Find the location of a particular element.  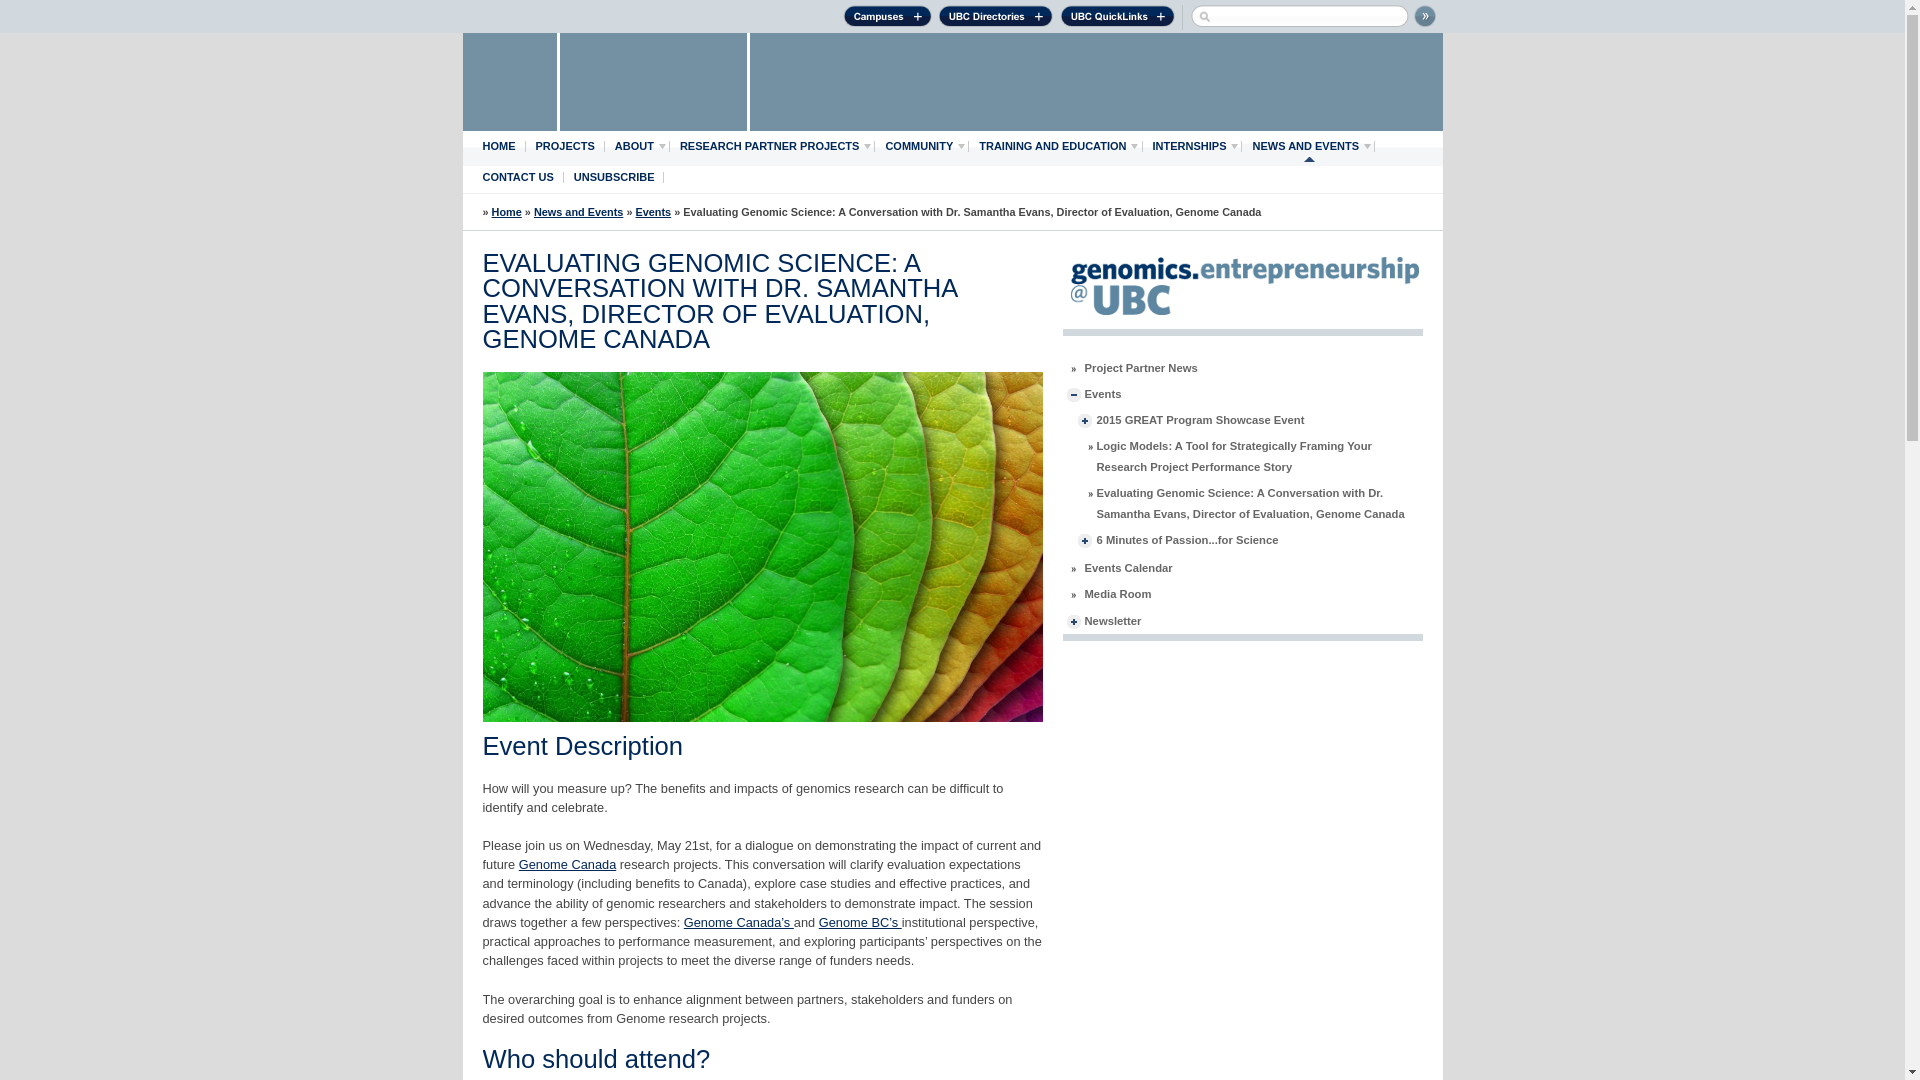

News and Events is located at coordinates (578, 212).